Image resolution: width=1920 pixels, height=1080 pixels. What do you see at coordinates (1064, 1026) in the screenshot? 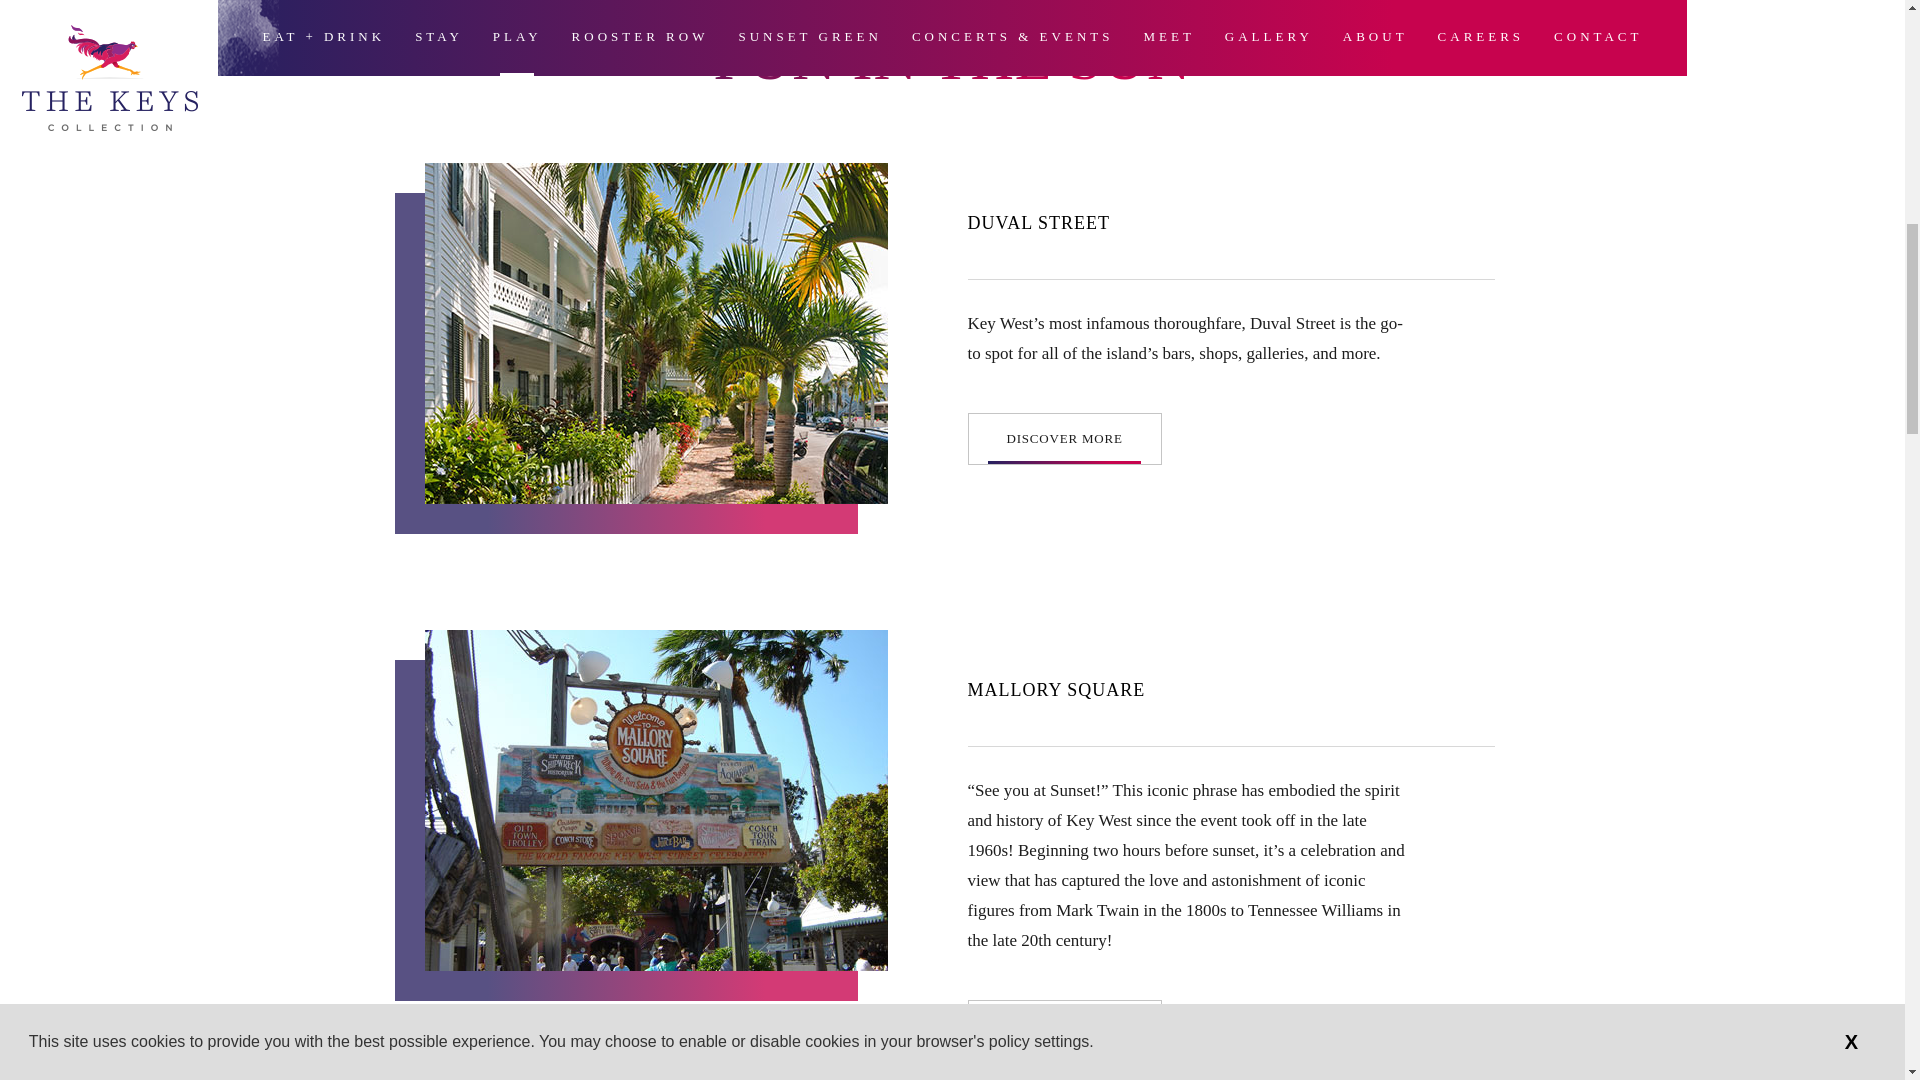
I see `DISCOVER MORE` at bounding box center [1064, 1026].